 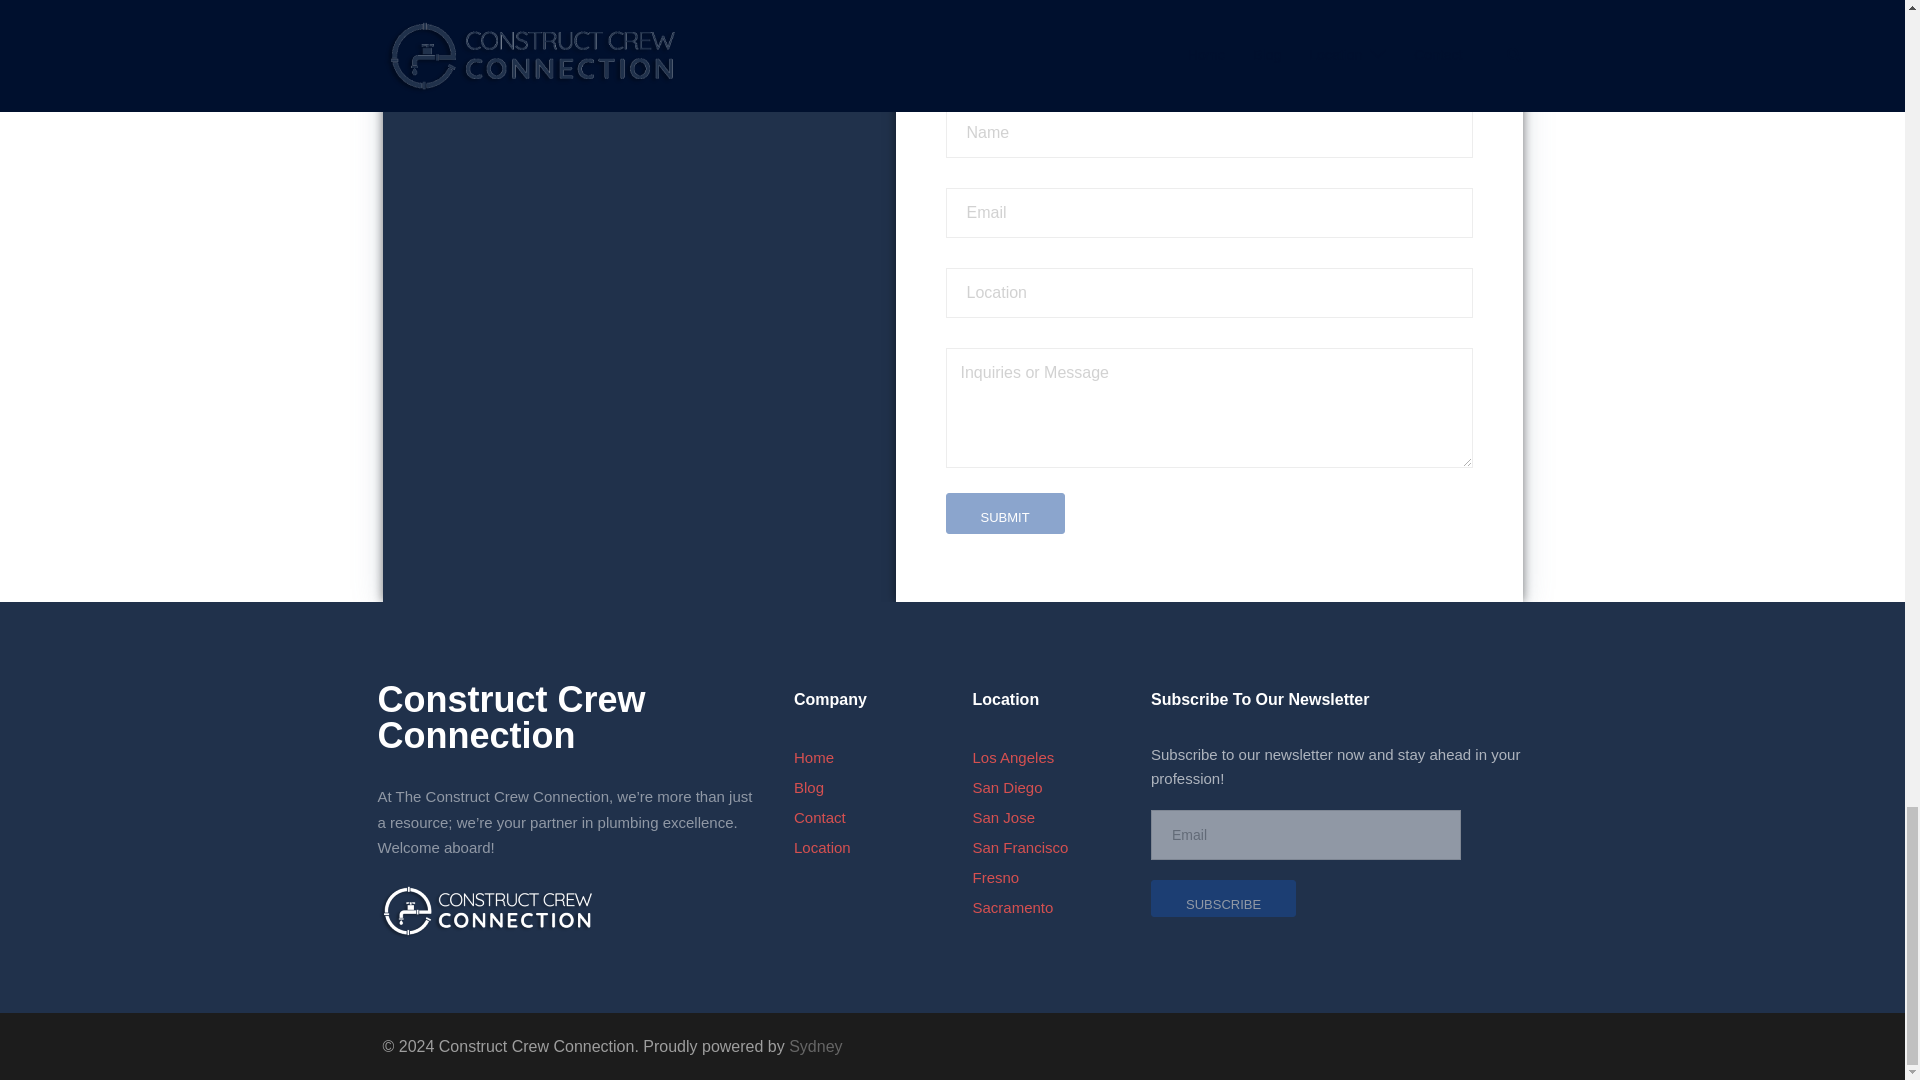 I want to click on San Diego, so click(x=1006, y=786).